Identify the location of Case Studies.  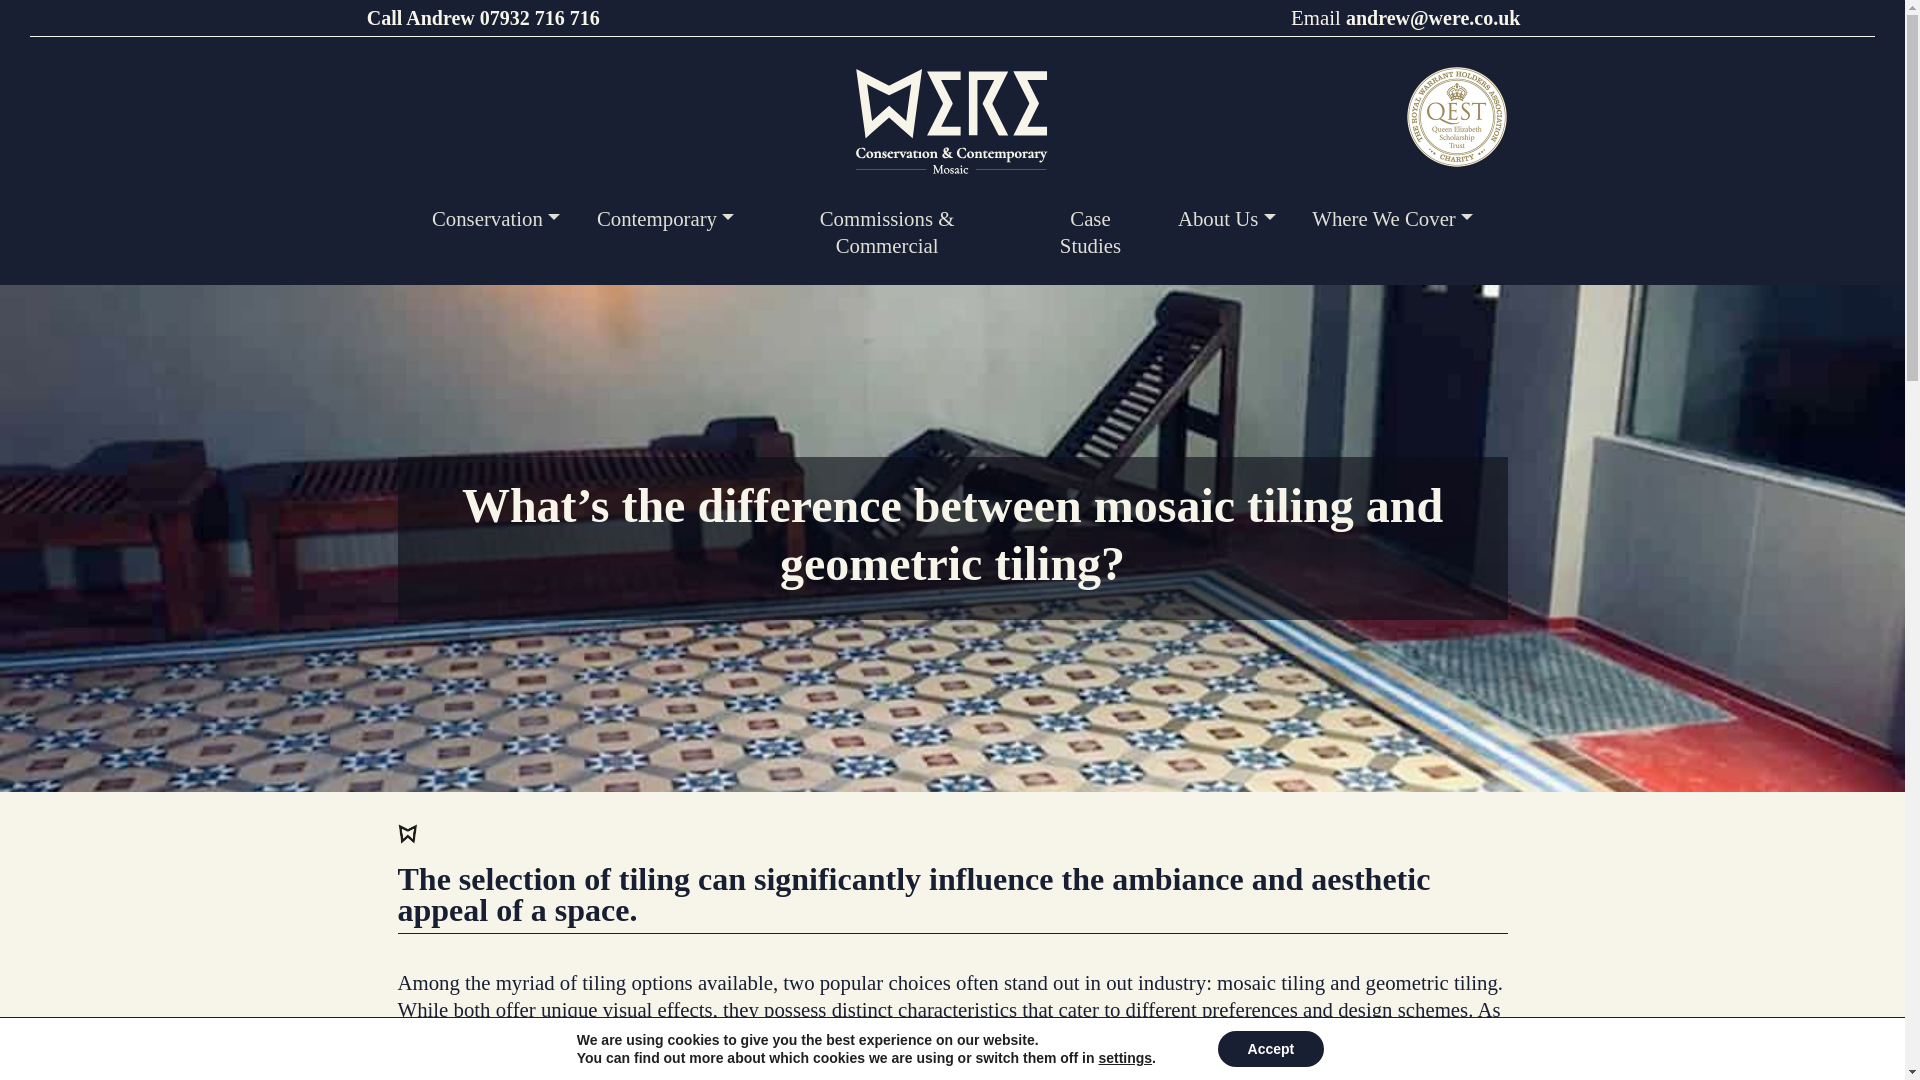
(1090, 231).